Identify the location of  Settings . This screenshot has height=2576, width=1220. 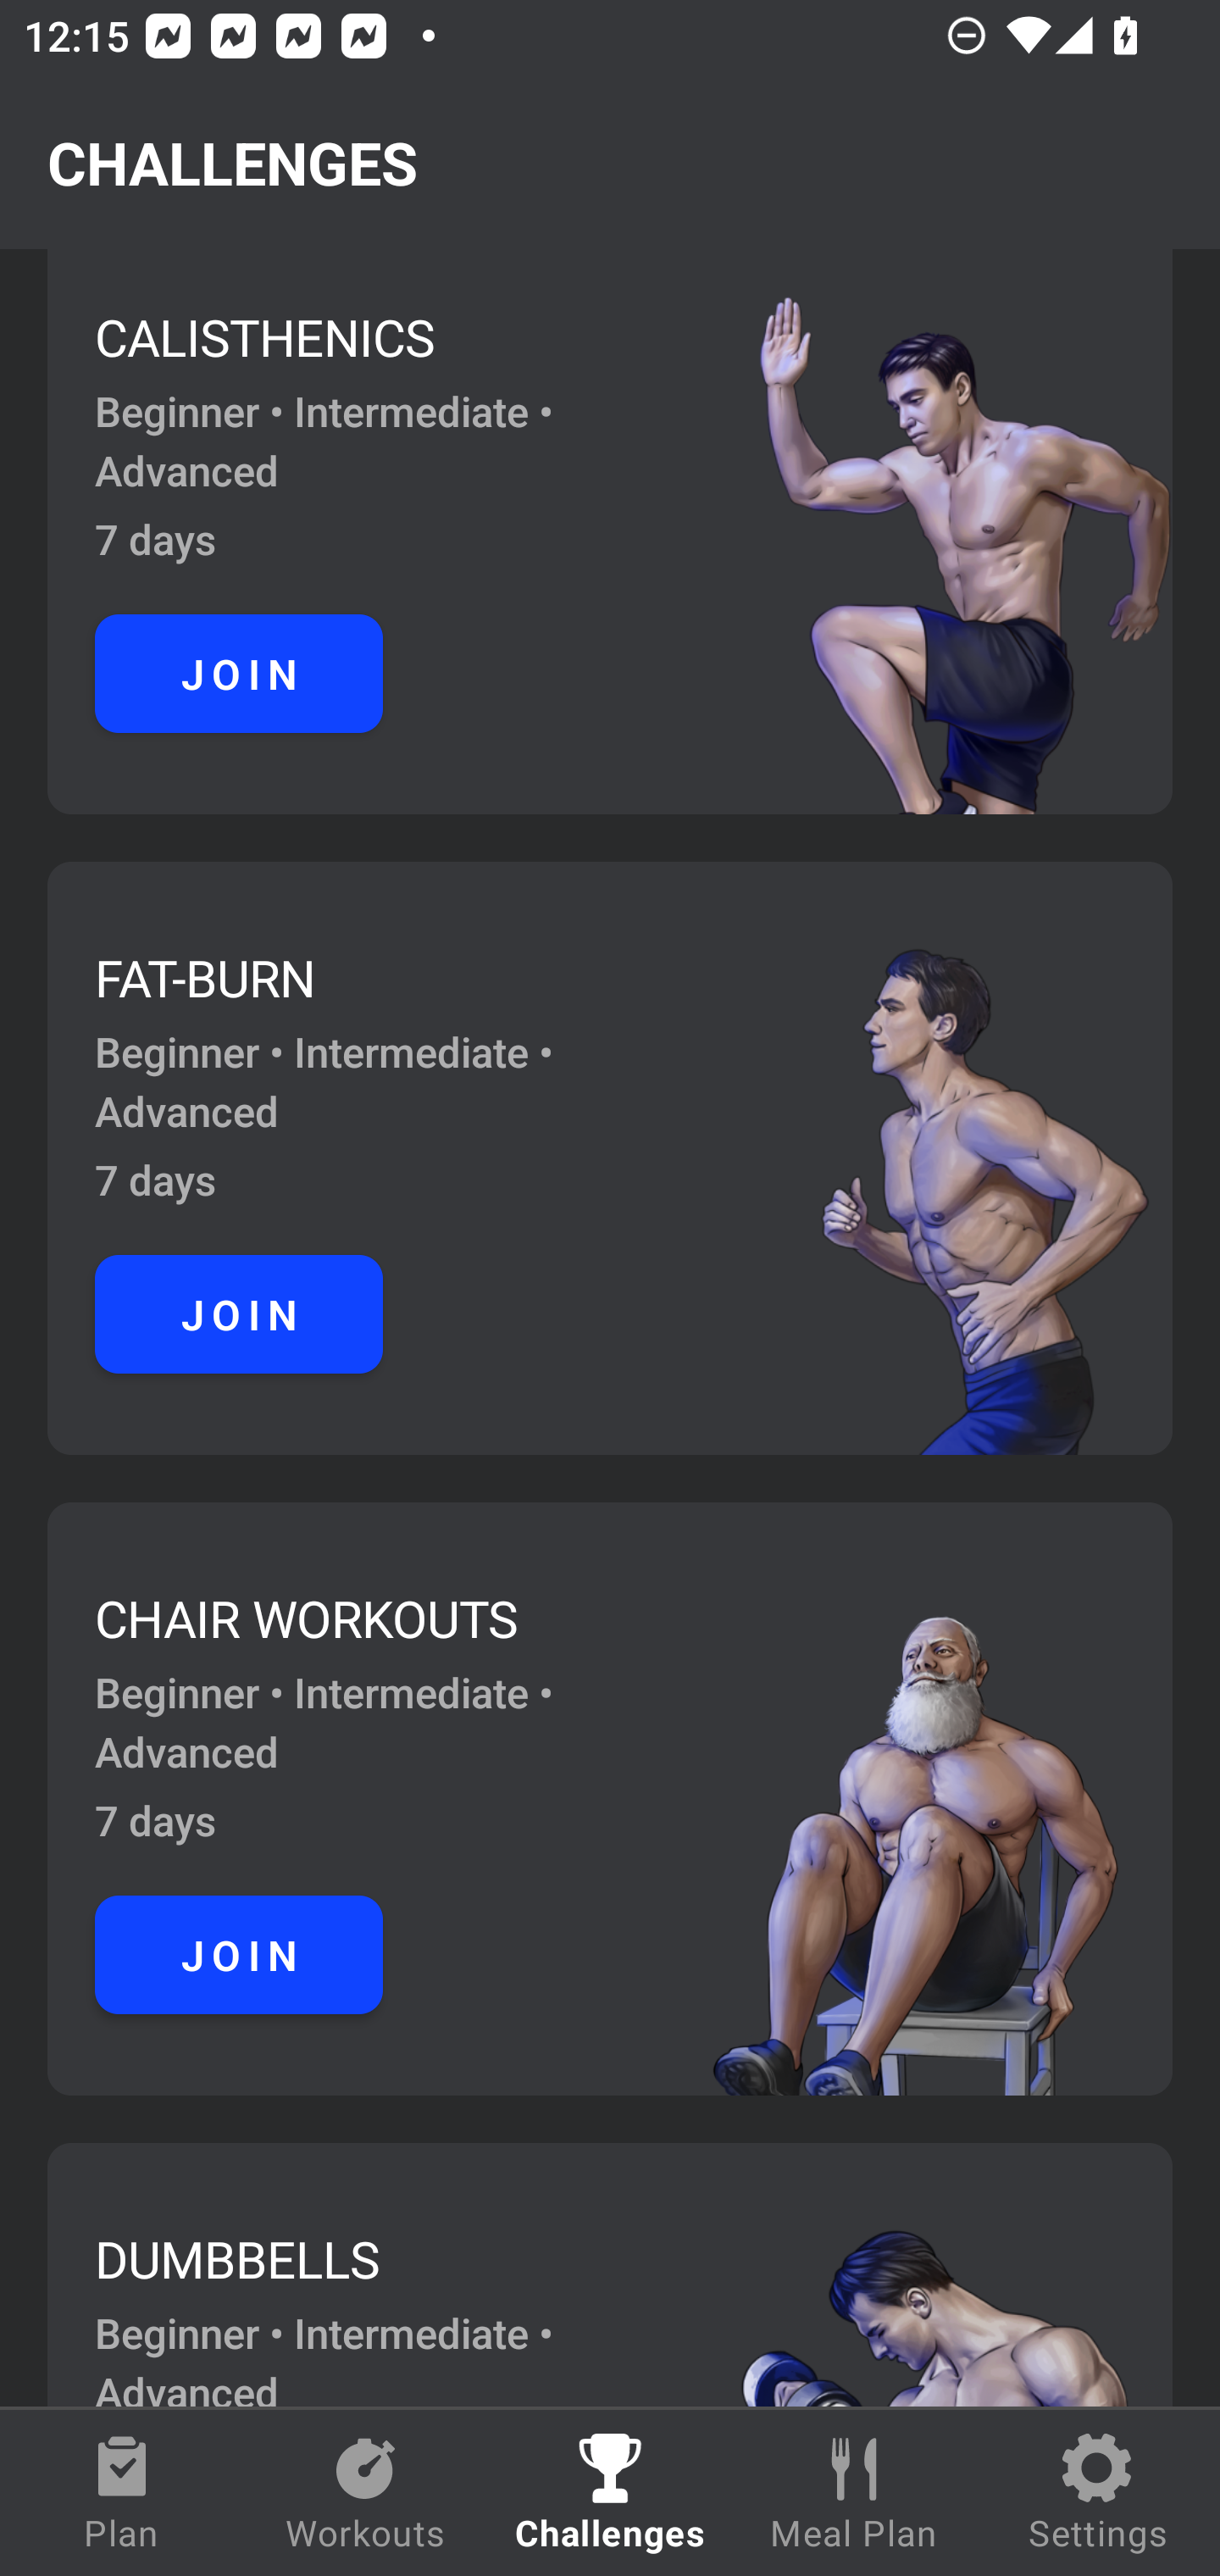
(1098, 2493).